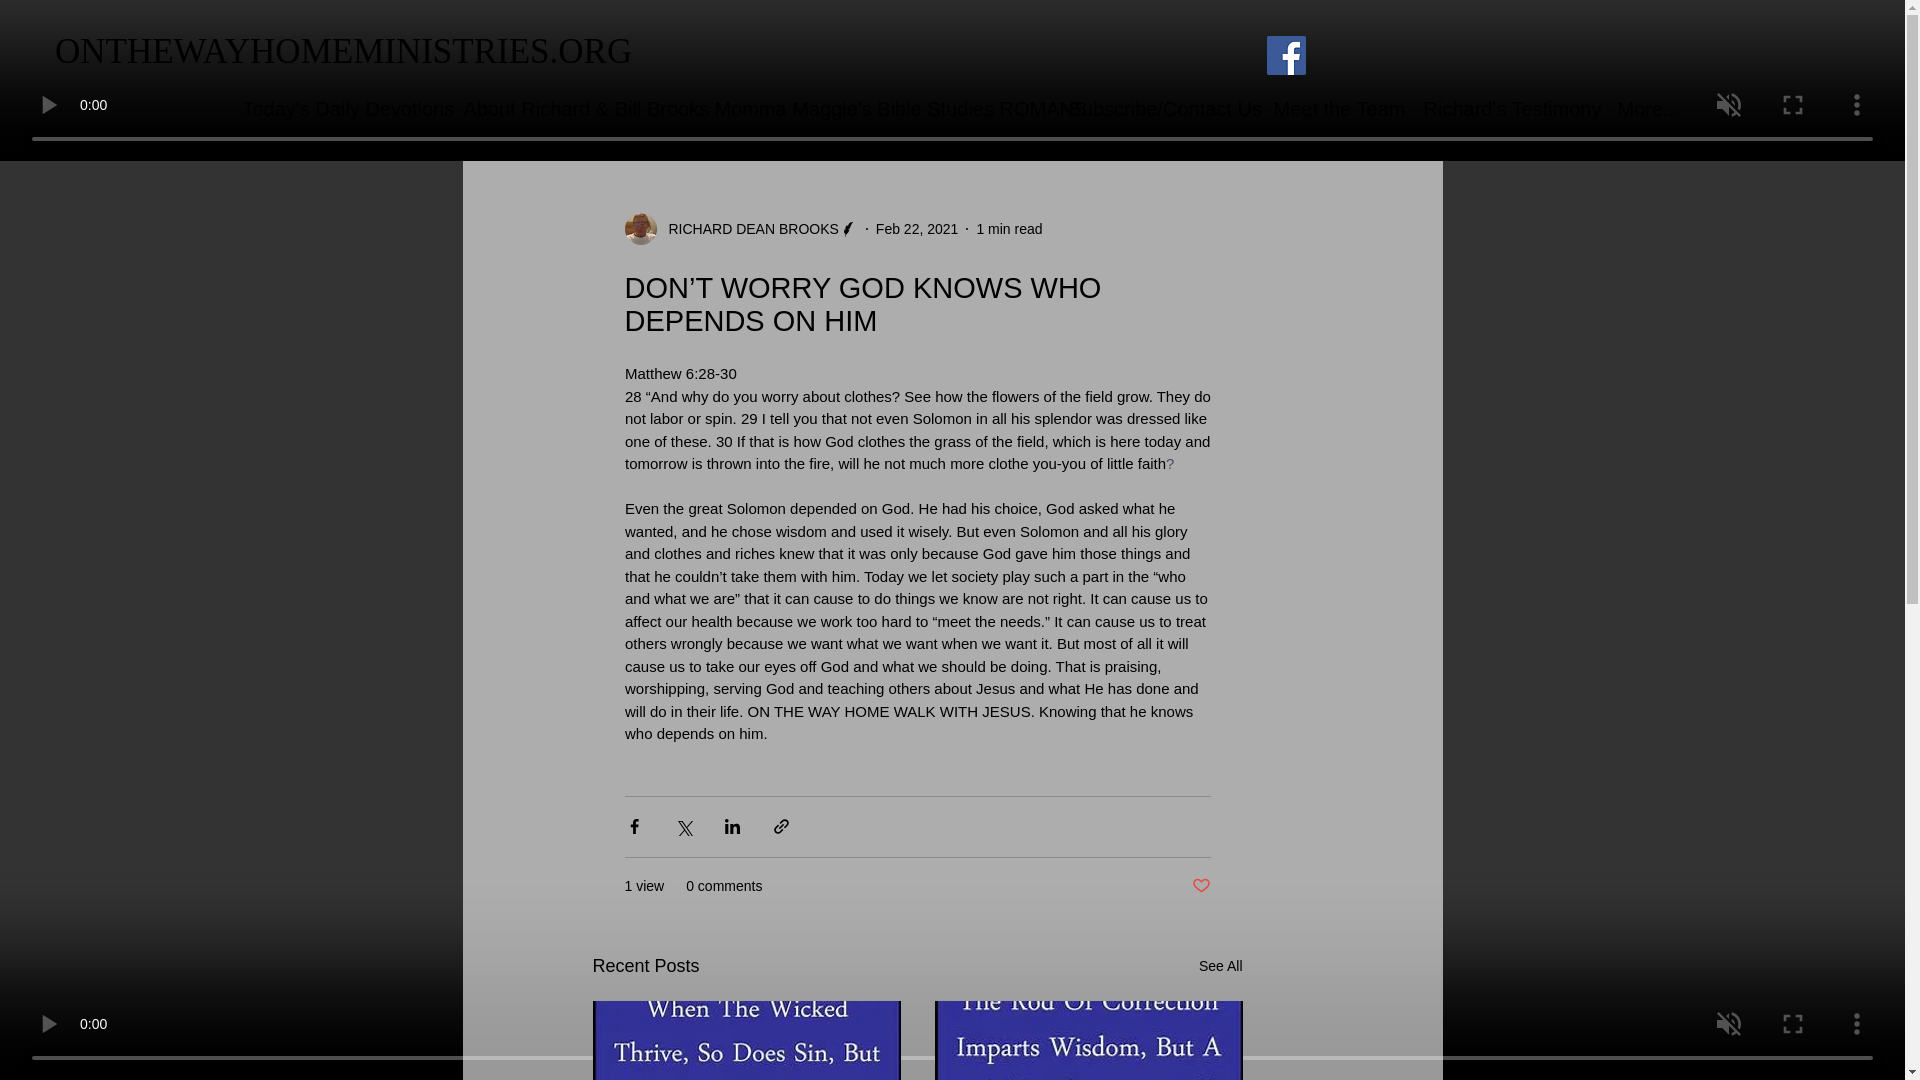 This screenshot has height=1080, width=1920. Describe the element at coordinates (338, 108) in the screenshot. I see `Today's Daily Devotions` at that location.